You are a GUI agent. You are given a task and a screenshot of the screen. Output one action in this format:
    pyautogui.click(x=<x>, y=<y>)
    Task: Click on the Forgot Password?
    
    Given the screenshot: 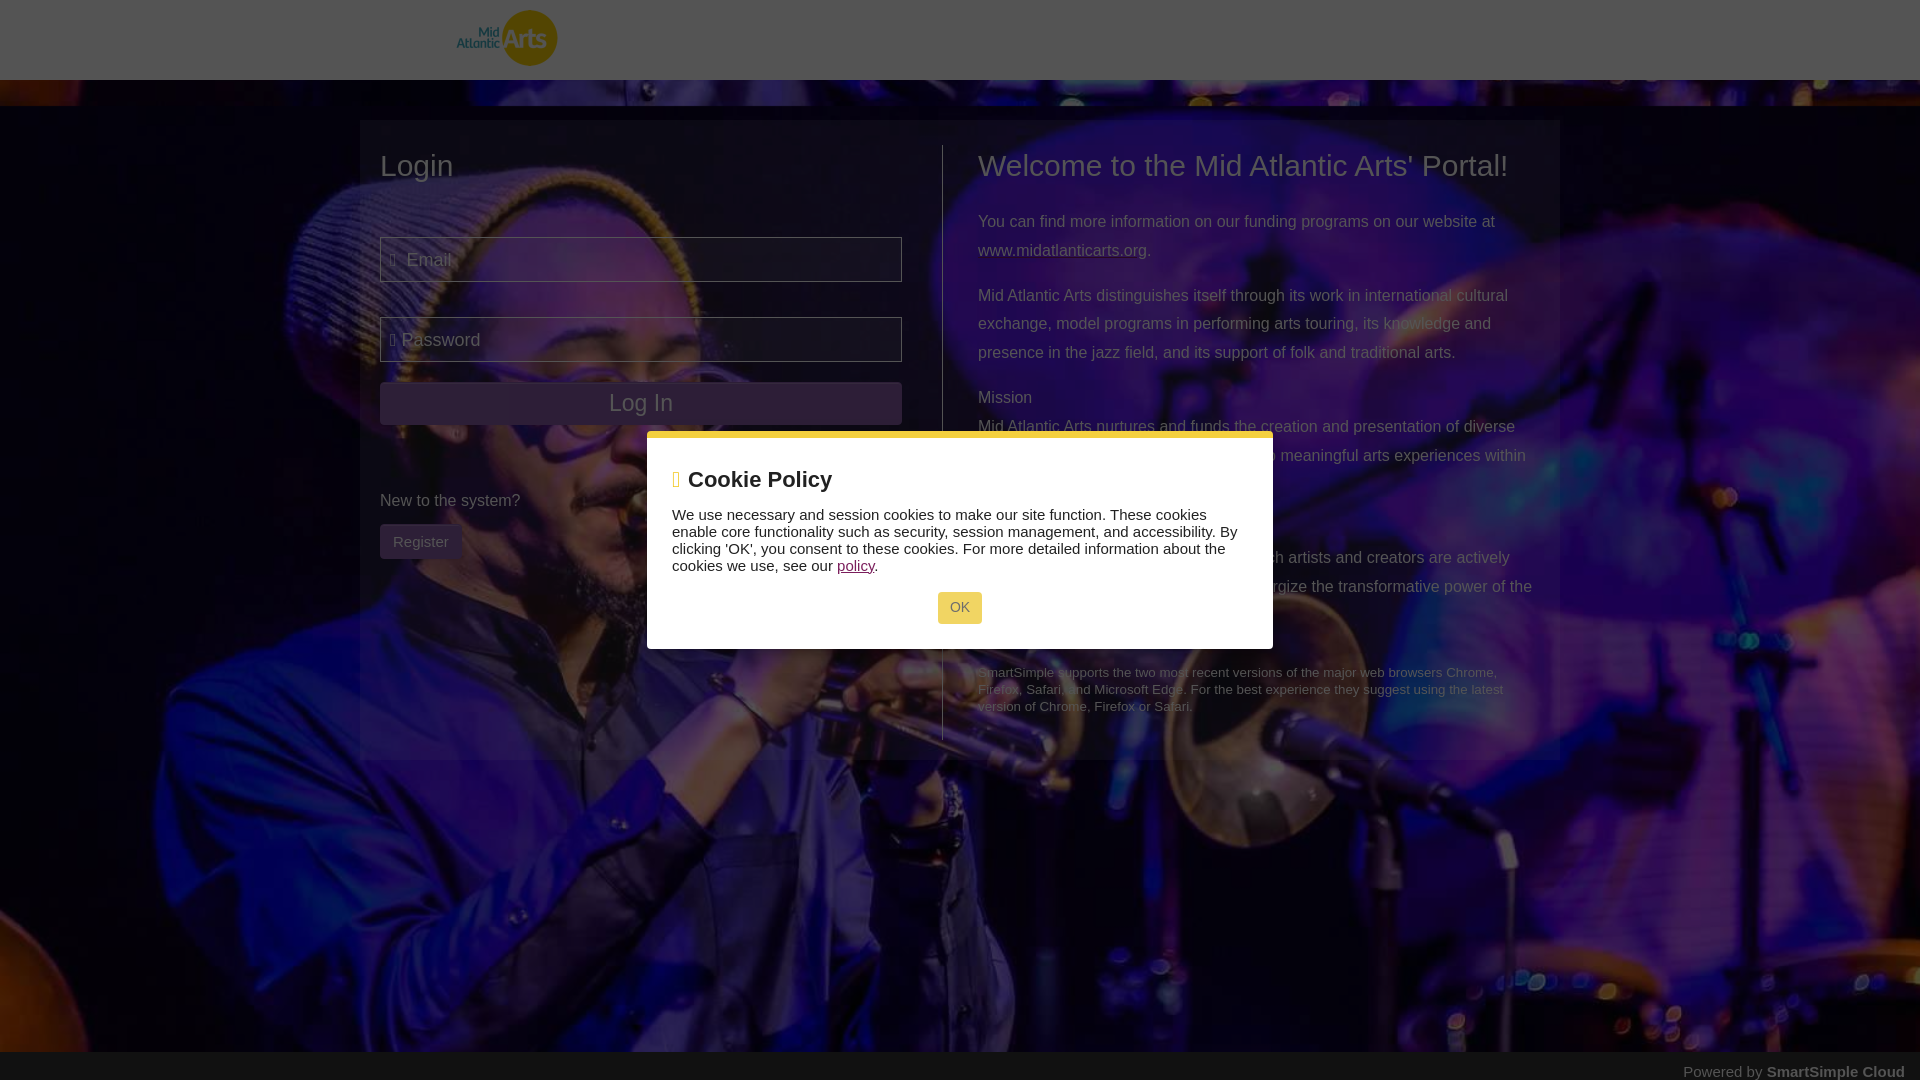 What is the action you would take?
    pyautogui.click(x=836, y=453)
    